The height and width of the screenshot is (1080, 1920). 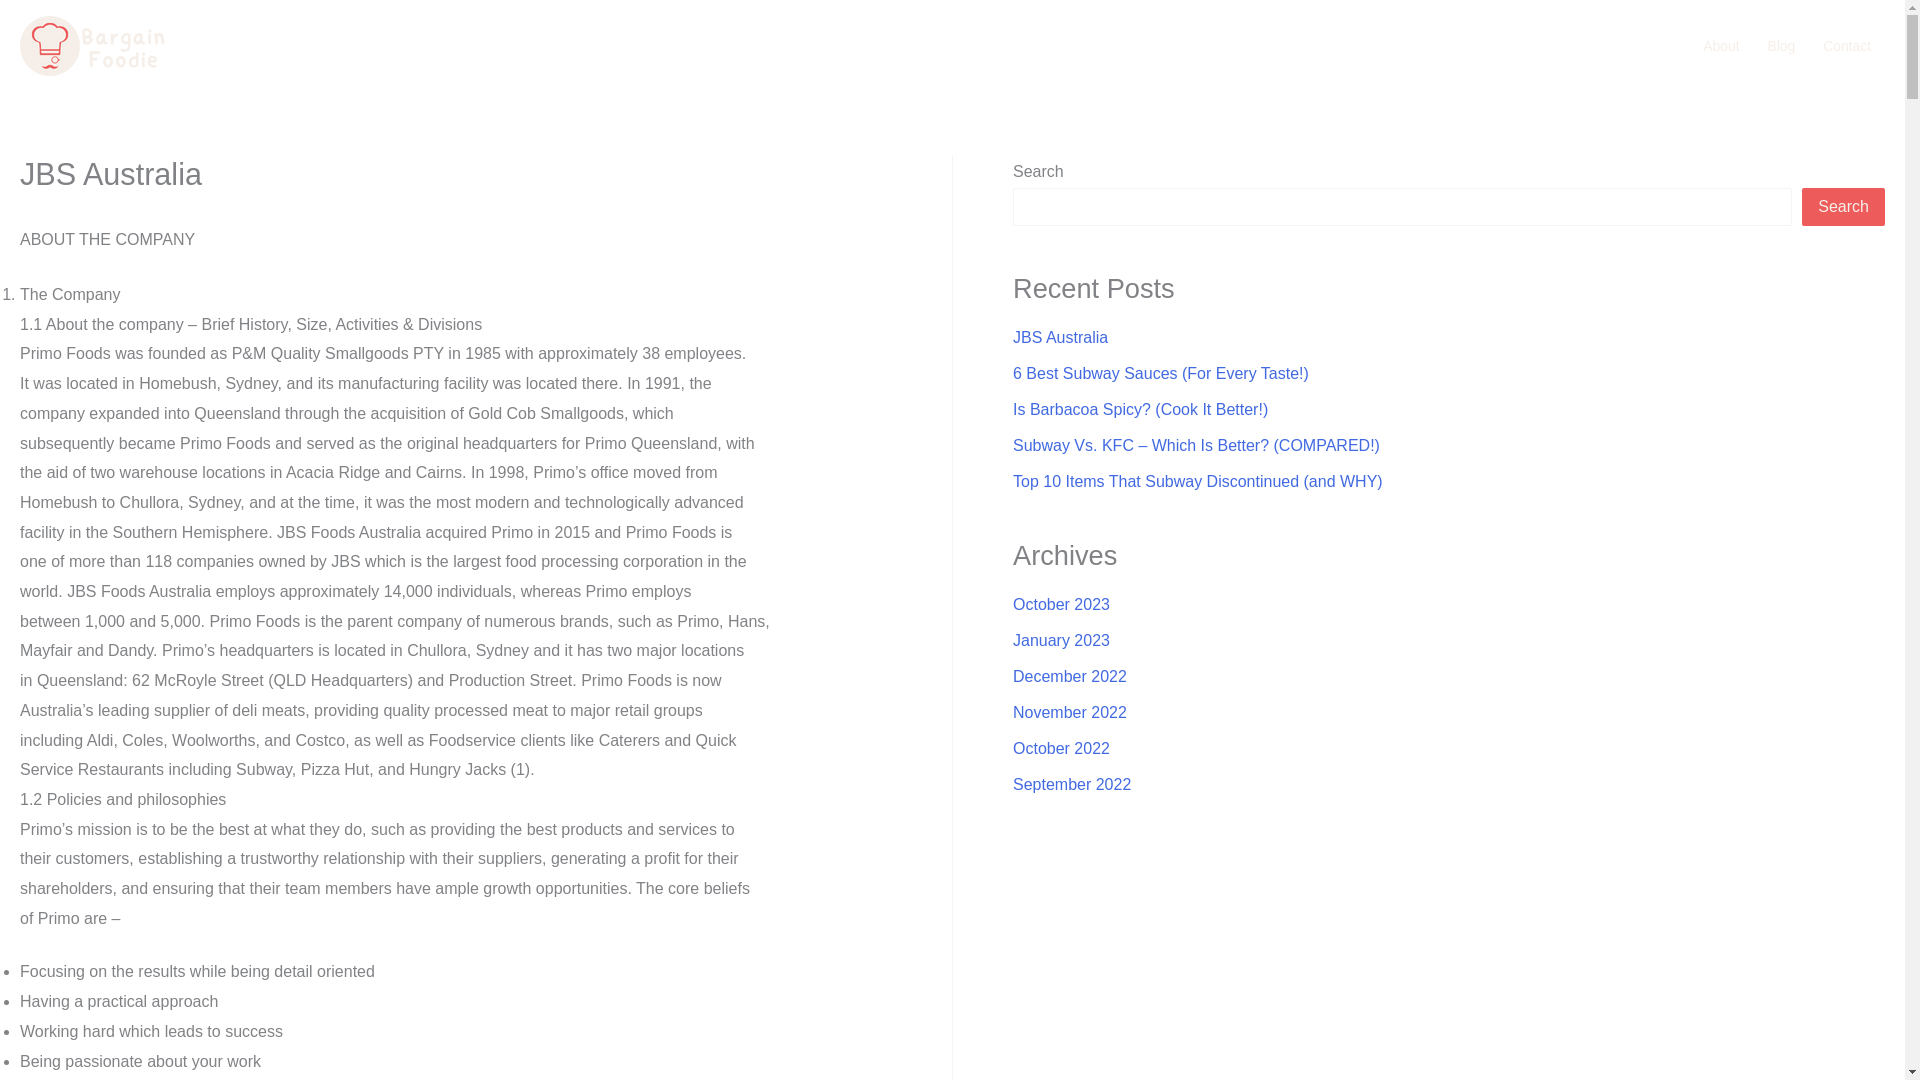 What do you see at coordinates (1072, 784) in the screenshot?
I see `September 2022` at bounding box center [1072, 784].